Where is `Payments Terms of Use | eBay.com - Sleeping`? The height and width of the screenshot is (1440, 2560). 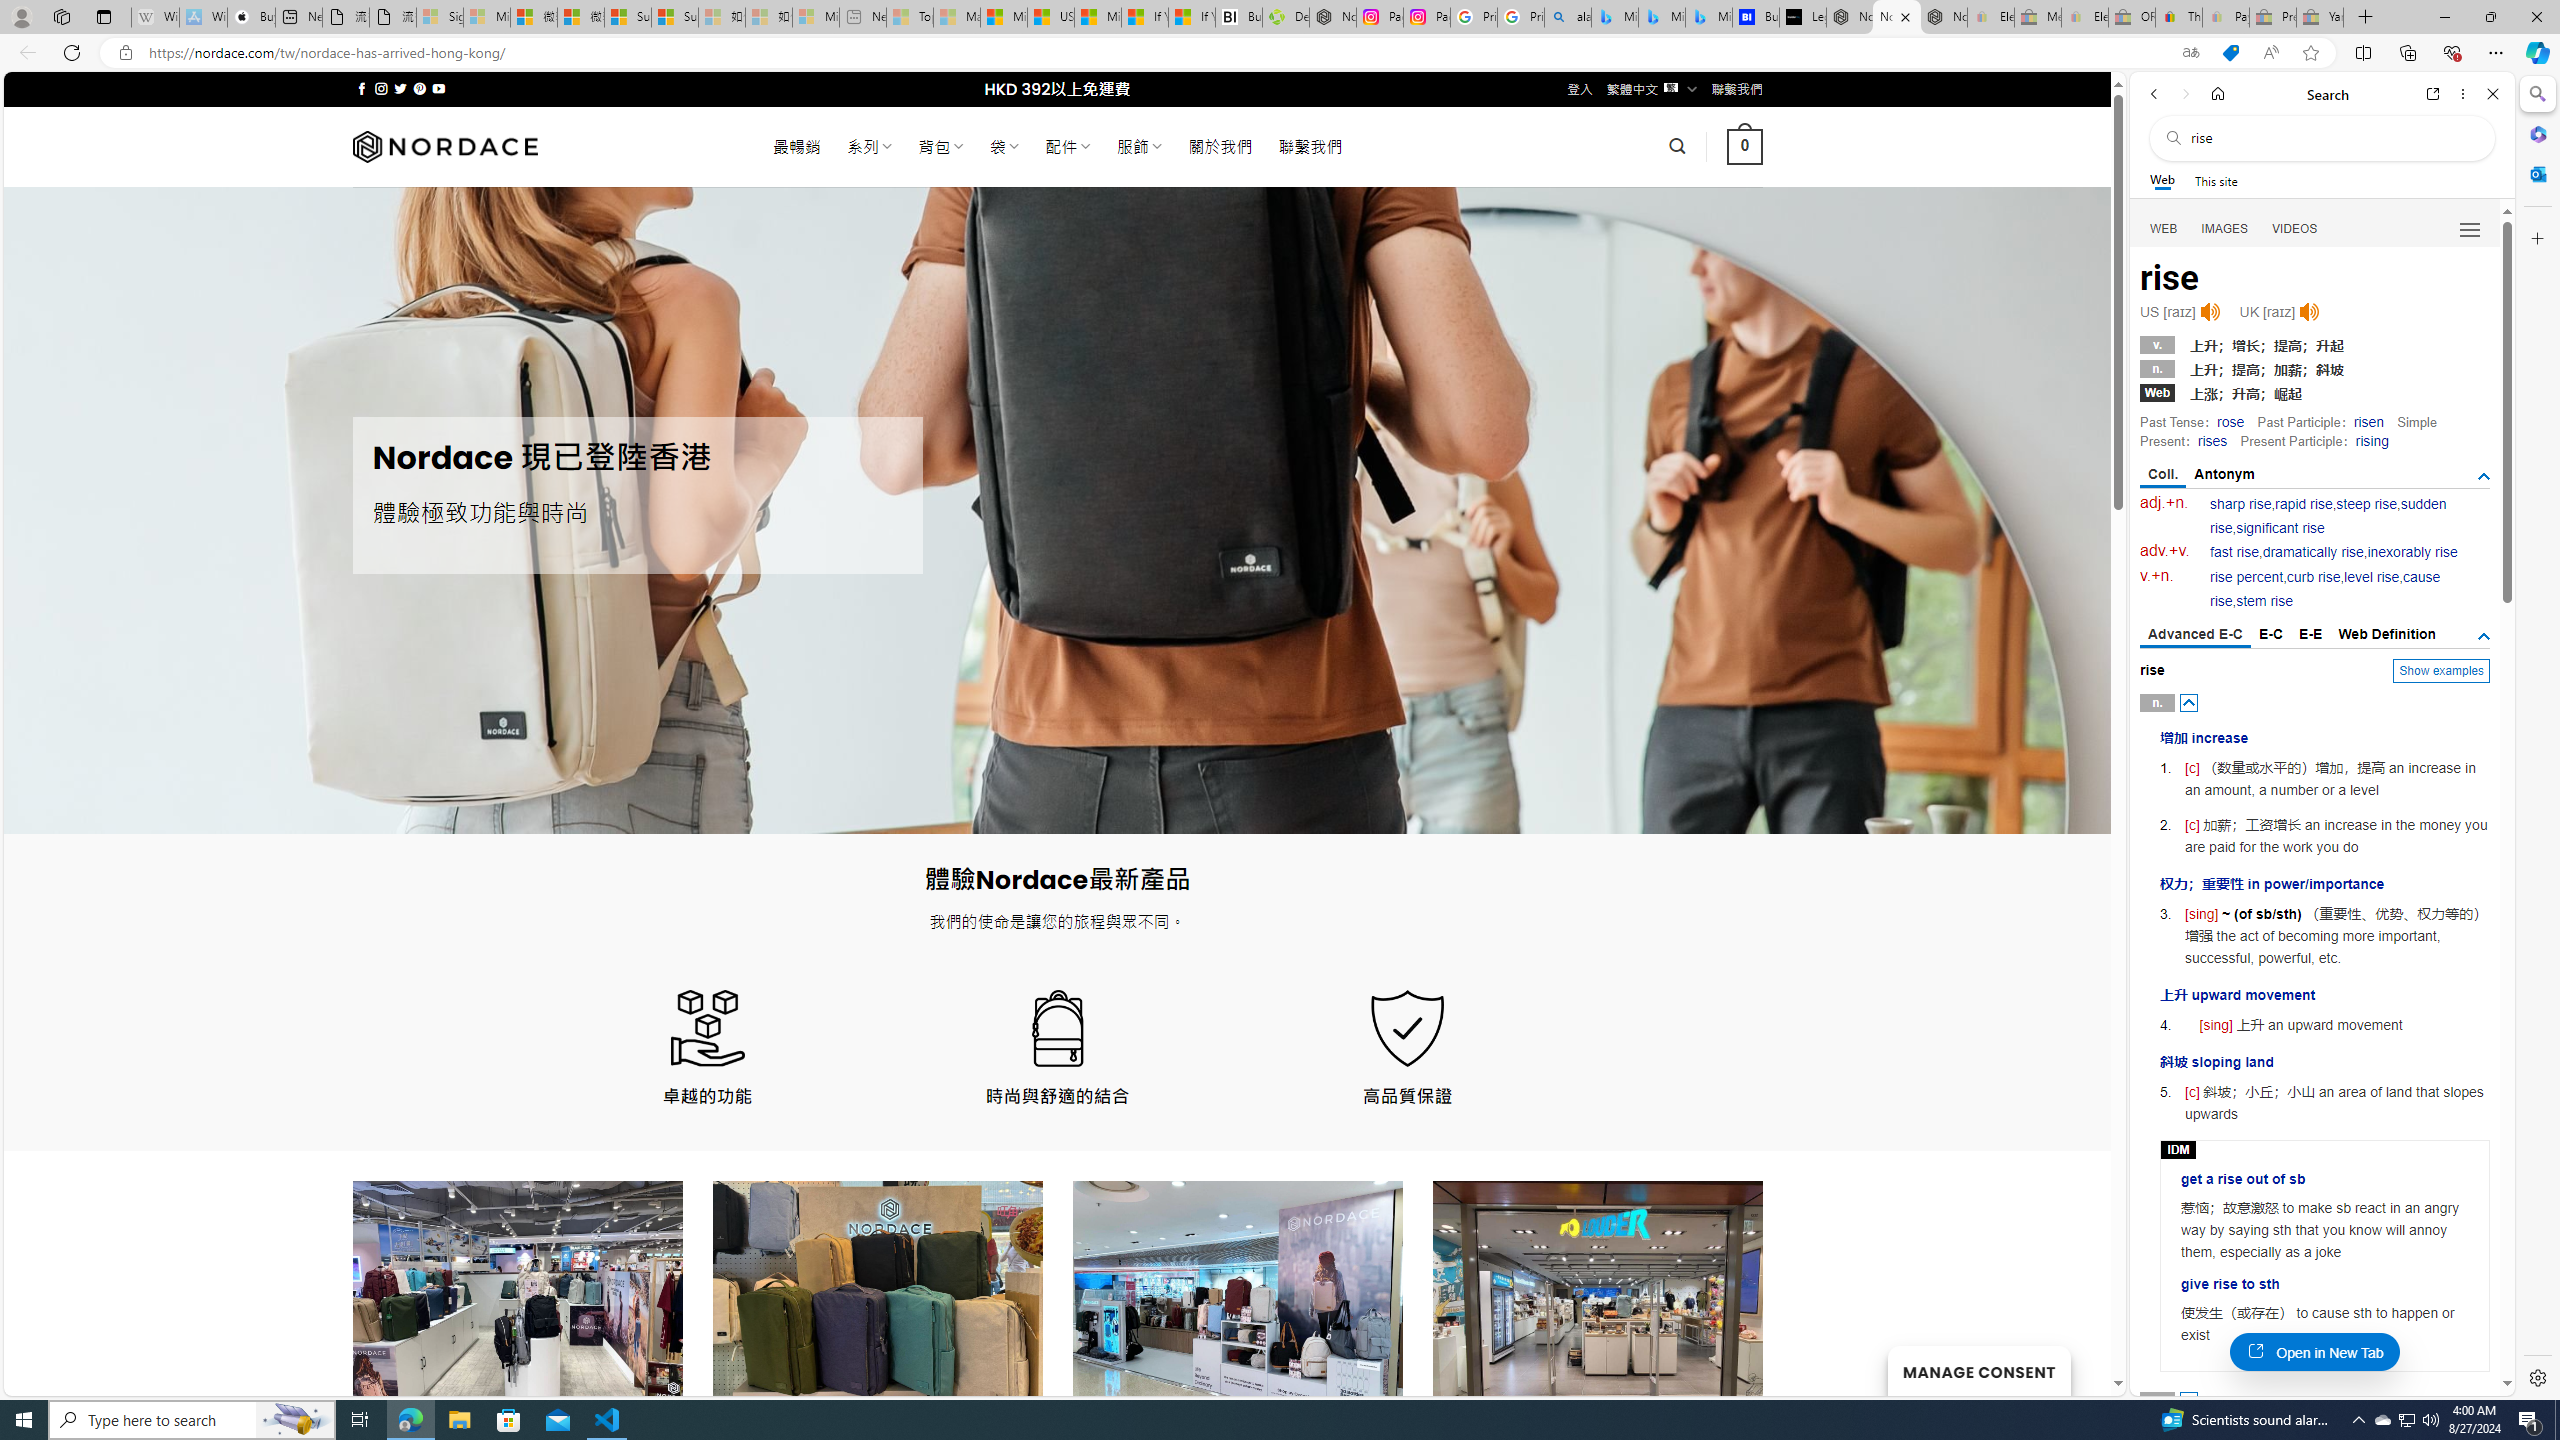
Payments Terms of Use | eBay.com - Sleeping is located at coordinates (2225, 17).